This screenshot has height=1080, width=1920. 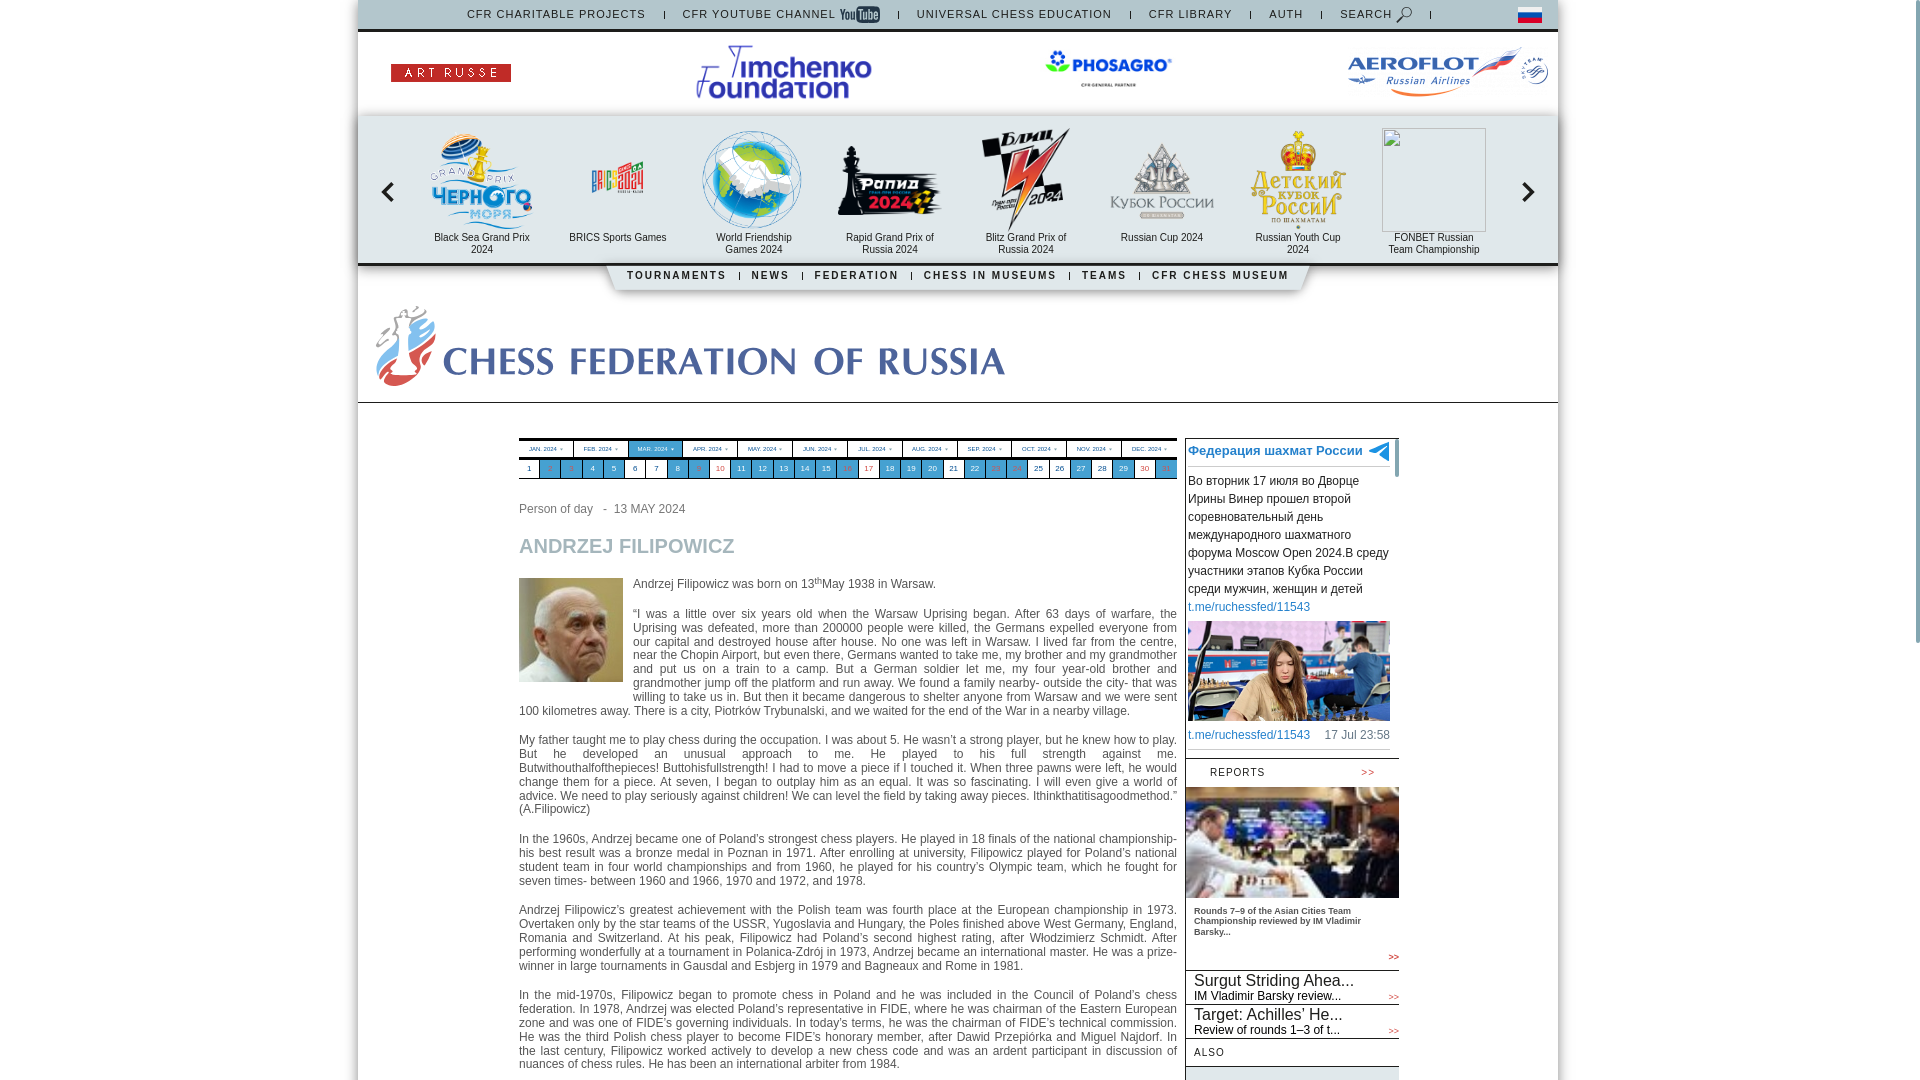 I want to click on CFR CHARITABLE PROJECTS, so click(x=556, y=14).